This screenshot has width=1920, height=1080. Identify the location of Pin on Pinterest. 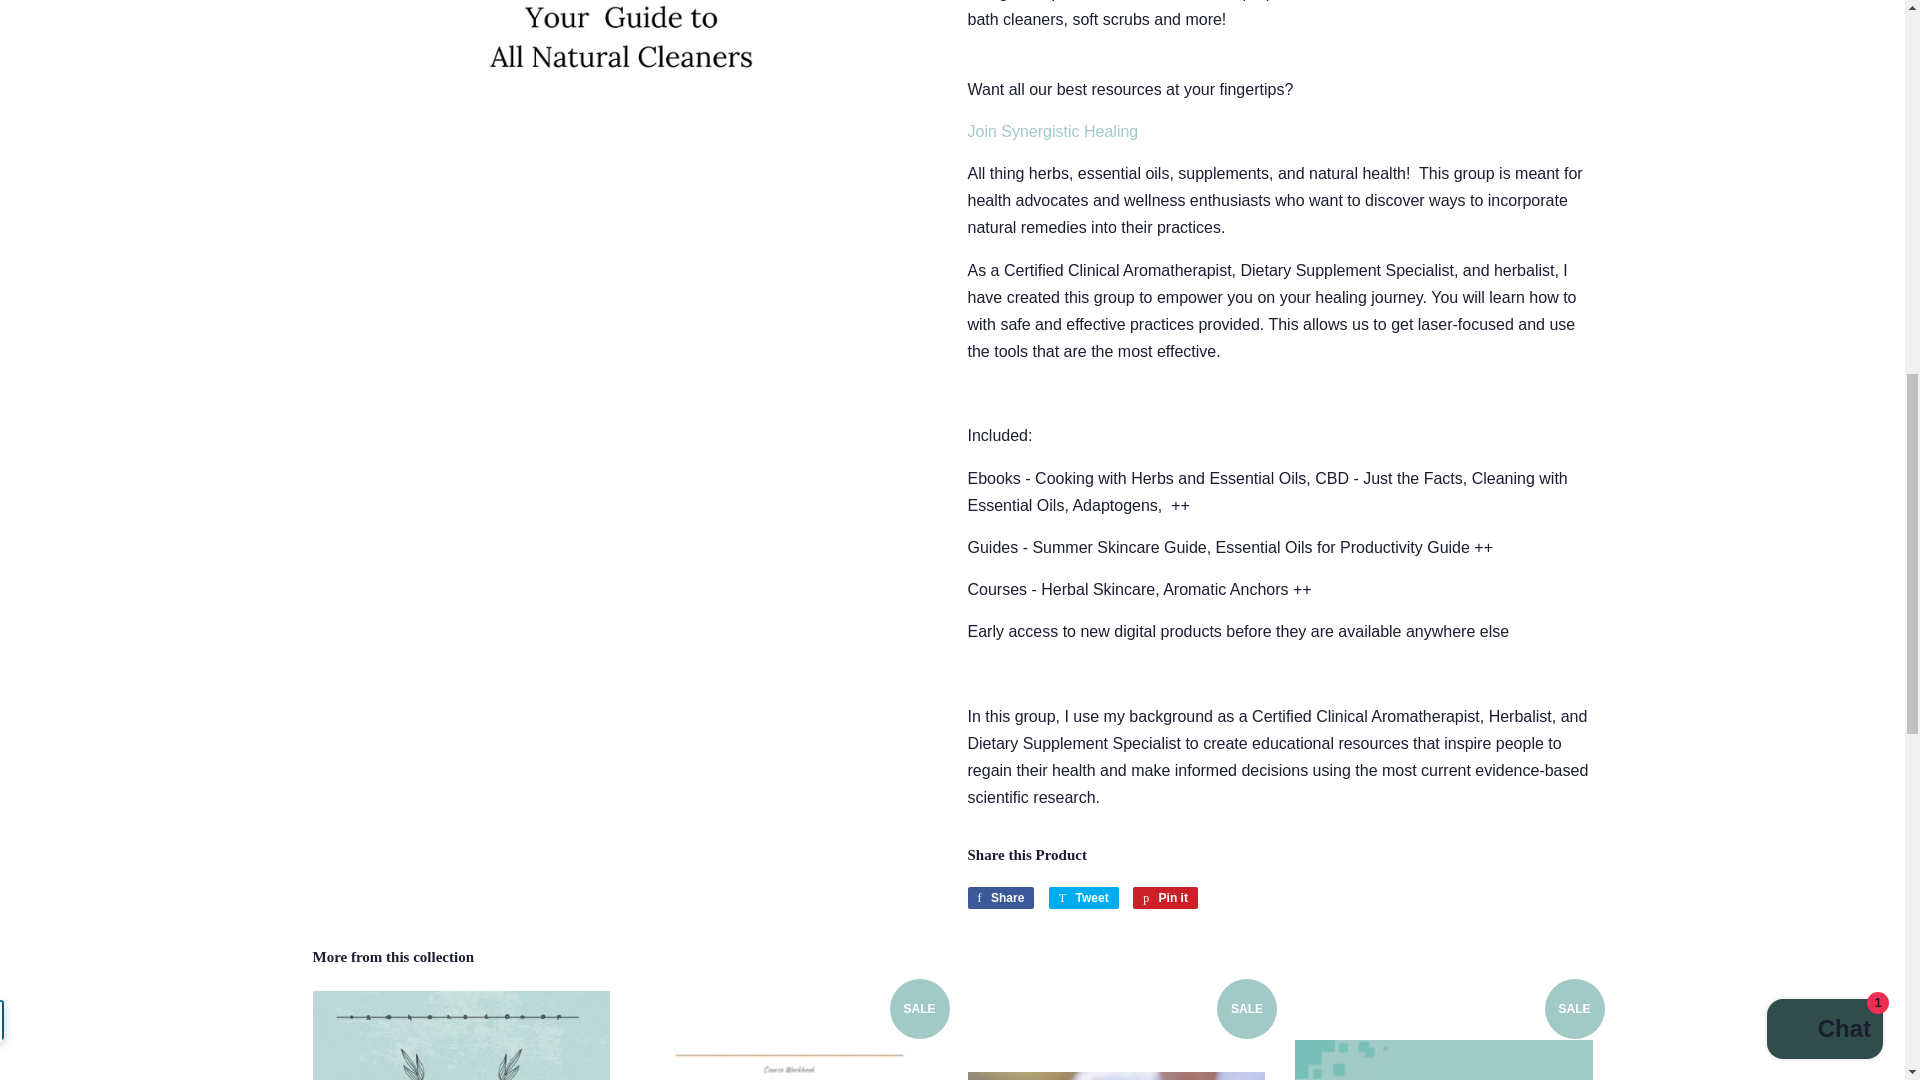
(1165, 898).